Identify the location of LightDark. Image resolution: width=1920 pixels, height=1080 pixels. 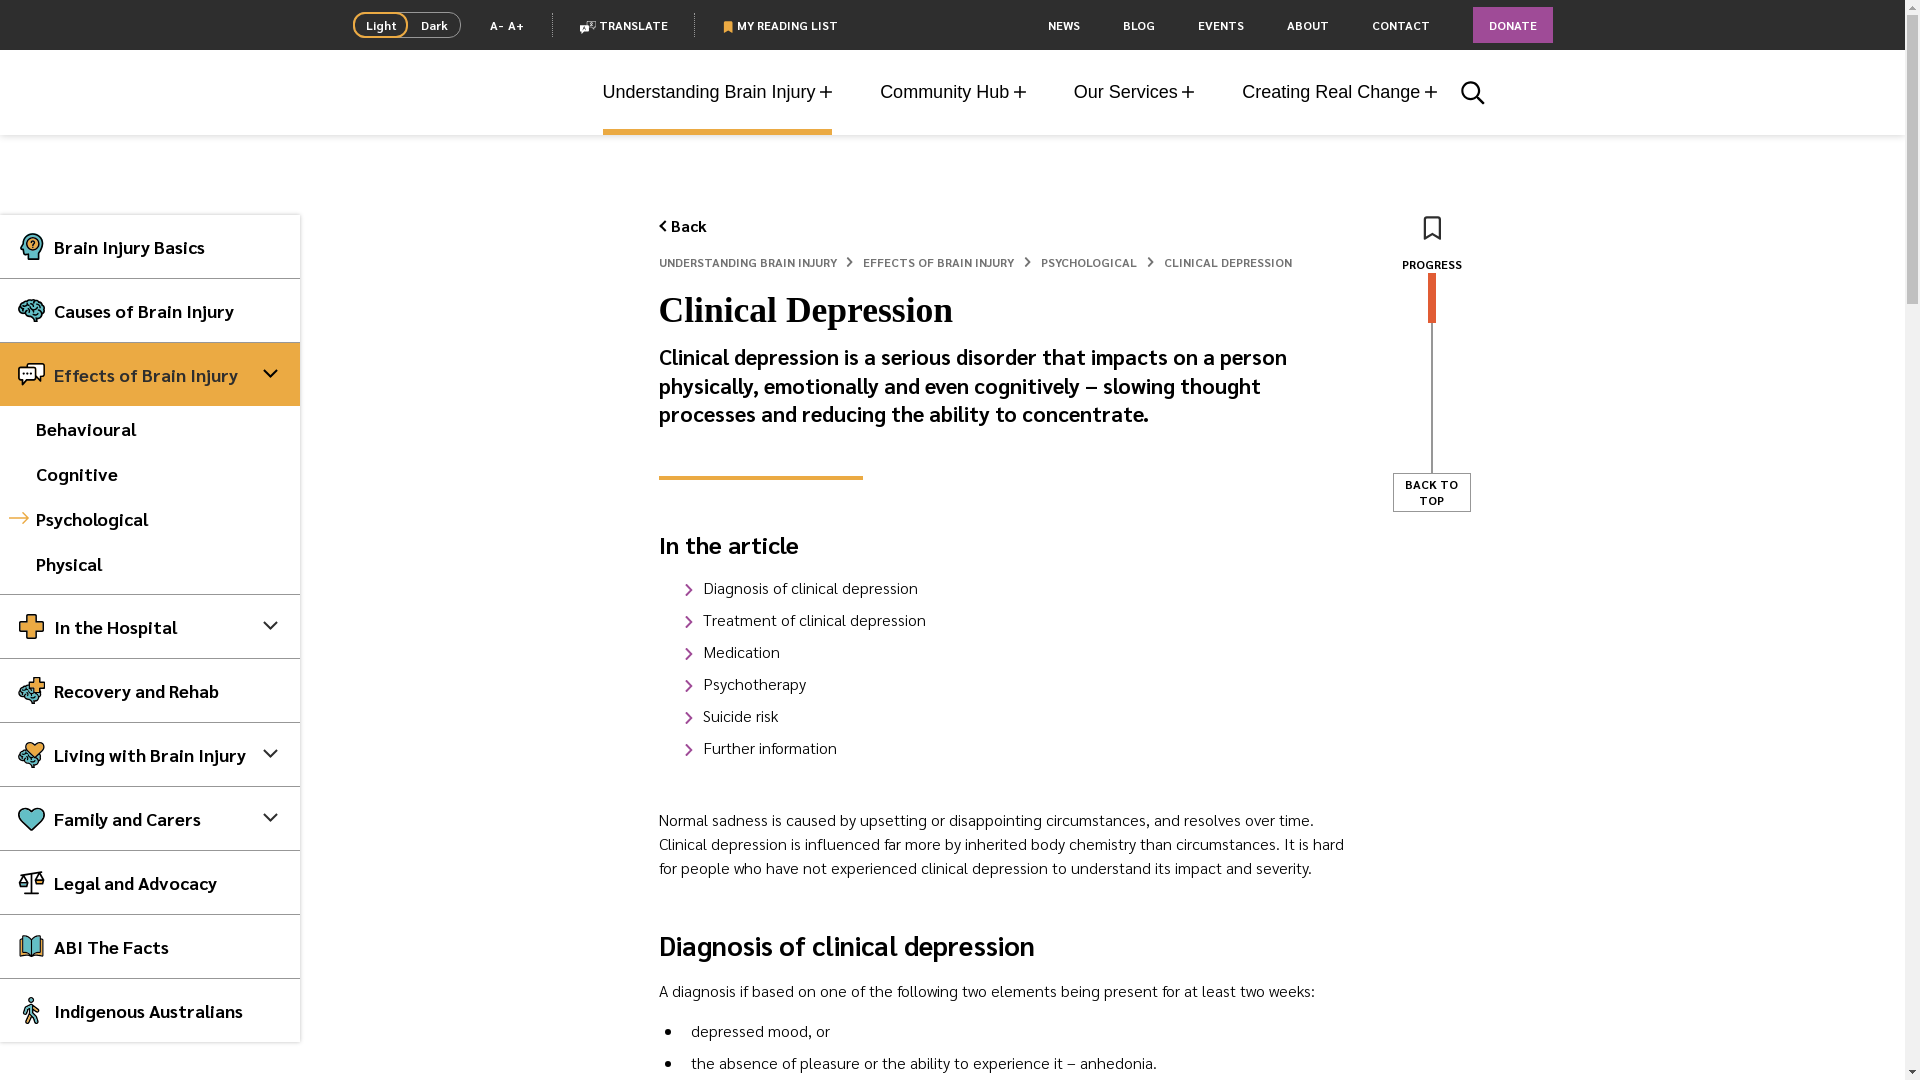
(406, 25).